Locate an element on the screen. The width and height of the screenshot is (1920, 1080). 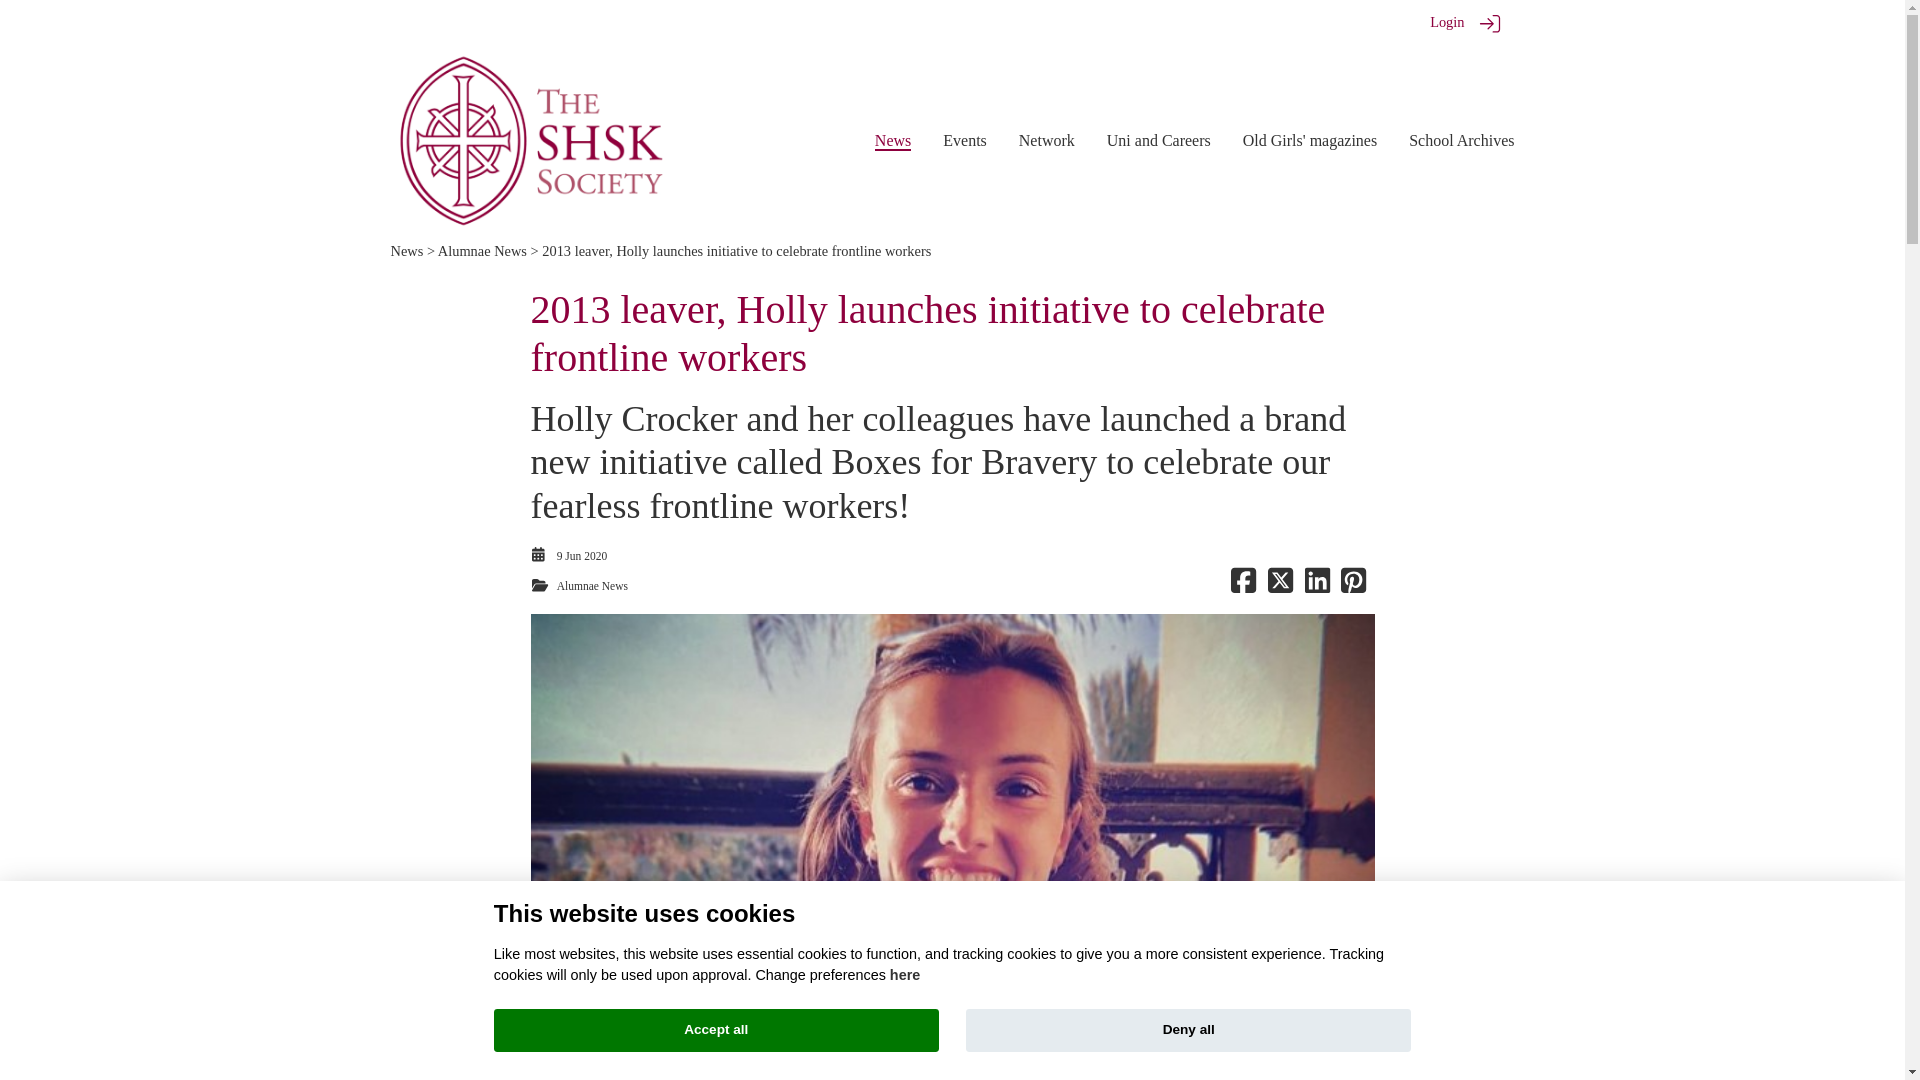
News is located at coordinates (892, 141).